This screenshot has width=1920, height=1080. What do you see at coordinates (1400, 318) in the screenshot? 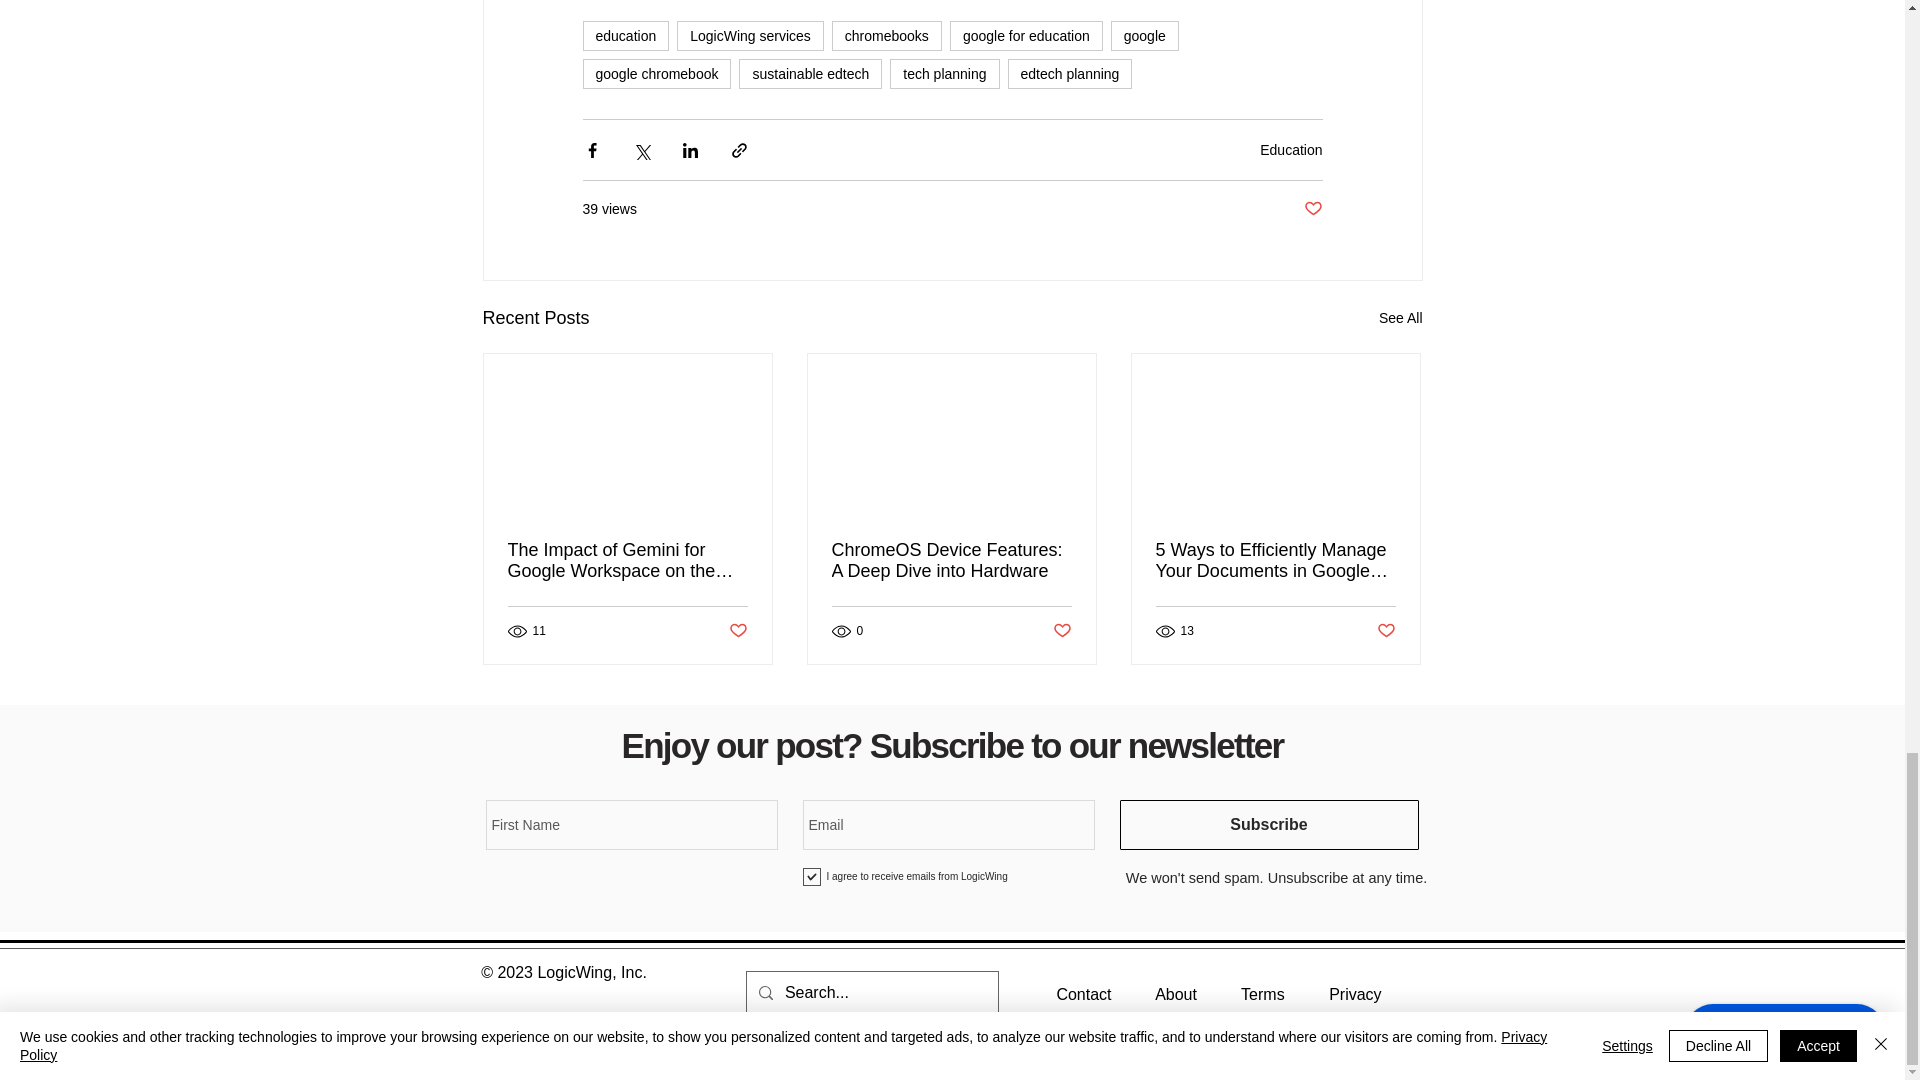
I see `See All` at bounding box center [1400, 318].